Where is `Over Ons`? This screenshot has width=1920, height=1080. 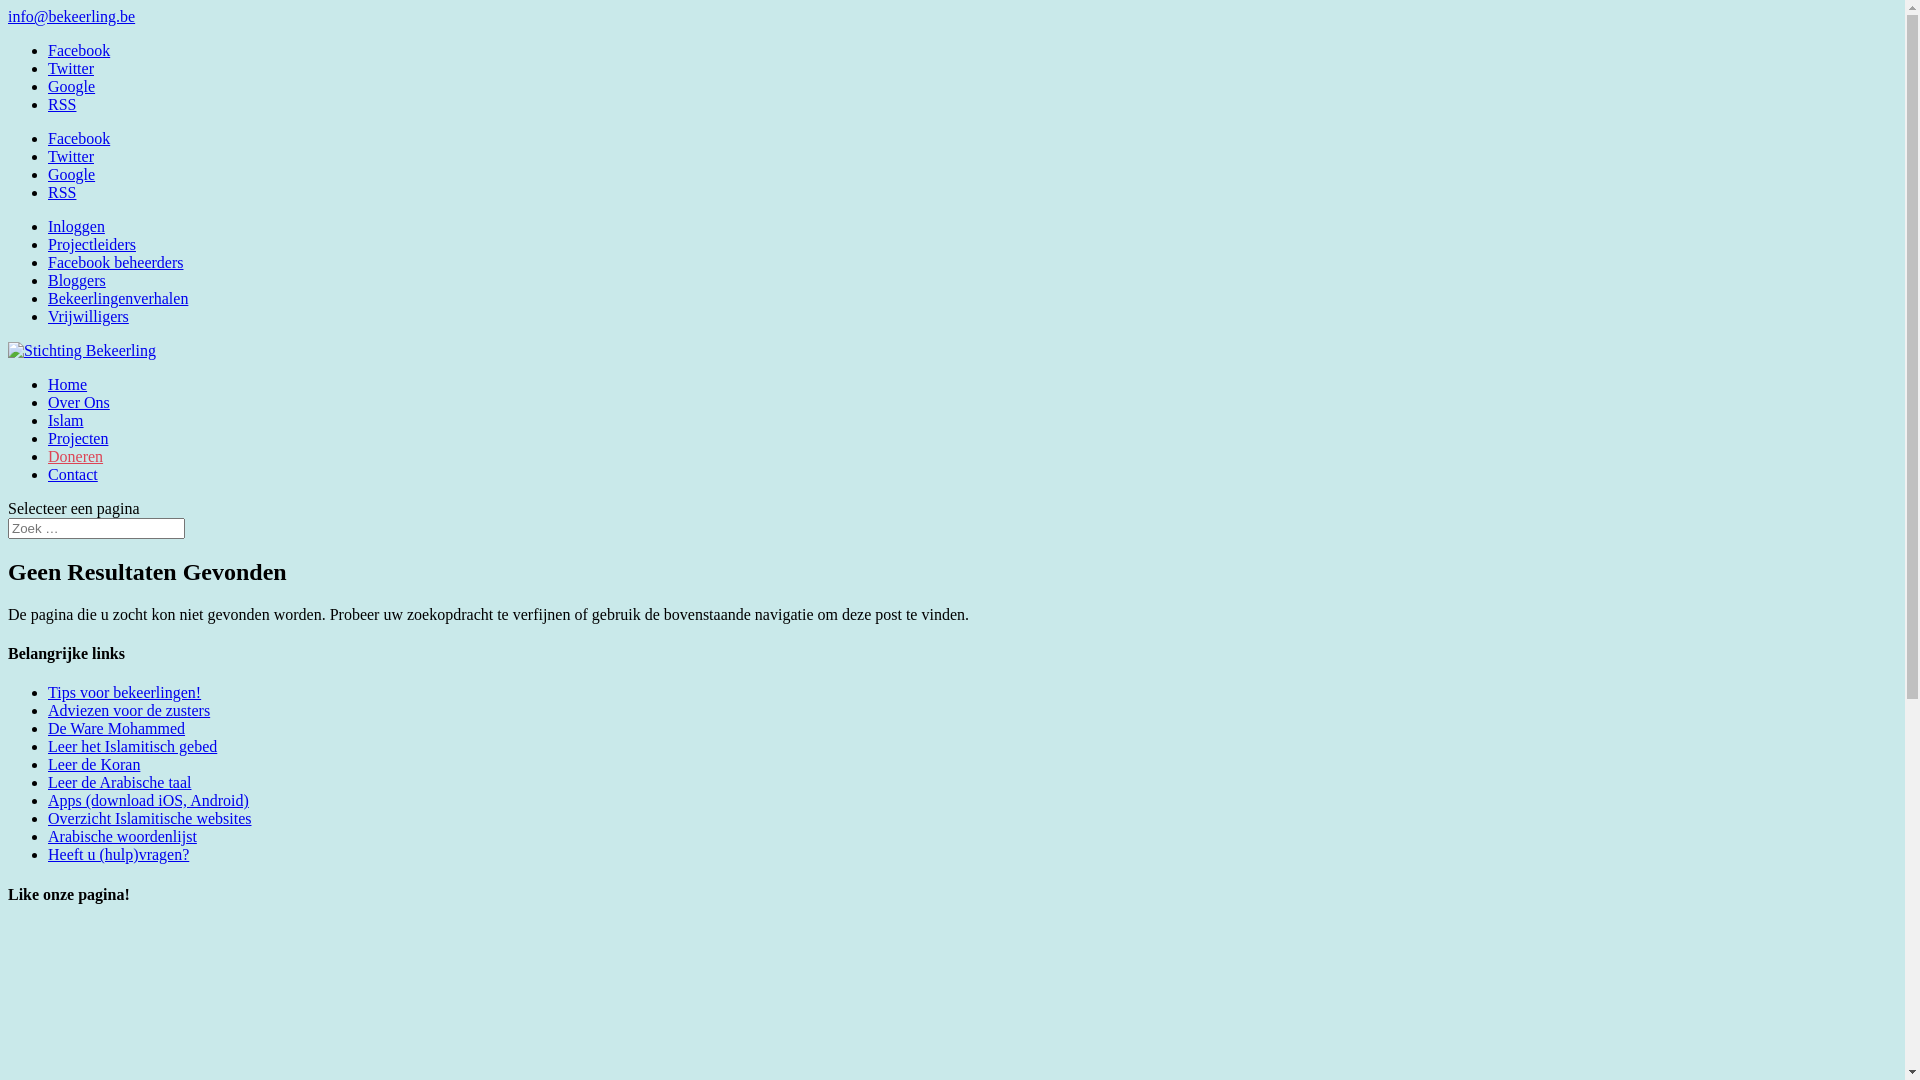
Over Ons is located at coordinates (79, 402).